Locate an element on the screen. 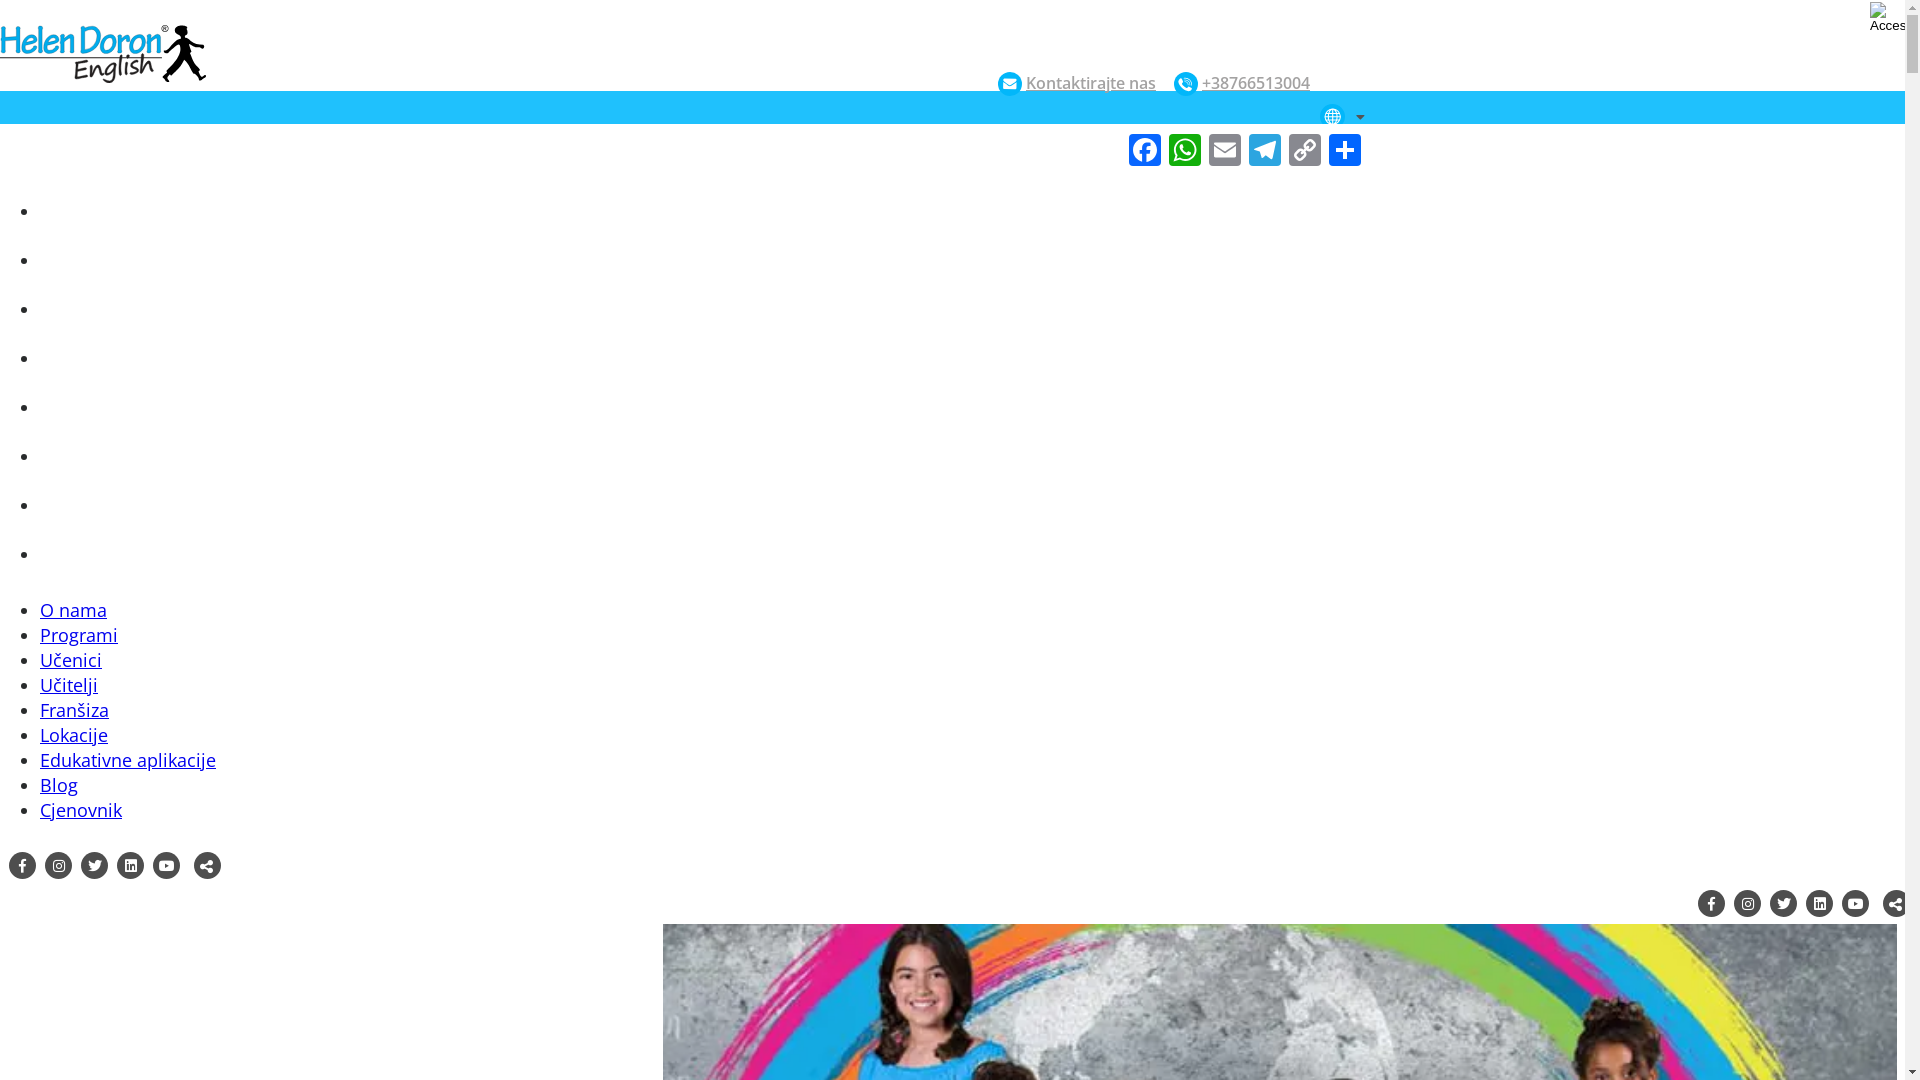 This screenshot has height=1080, width=1920. Copy Link is located at coordinates (1305, 152).